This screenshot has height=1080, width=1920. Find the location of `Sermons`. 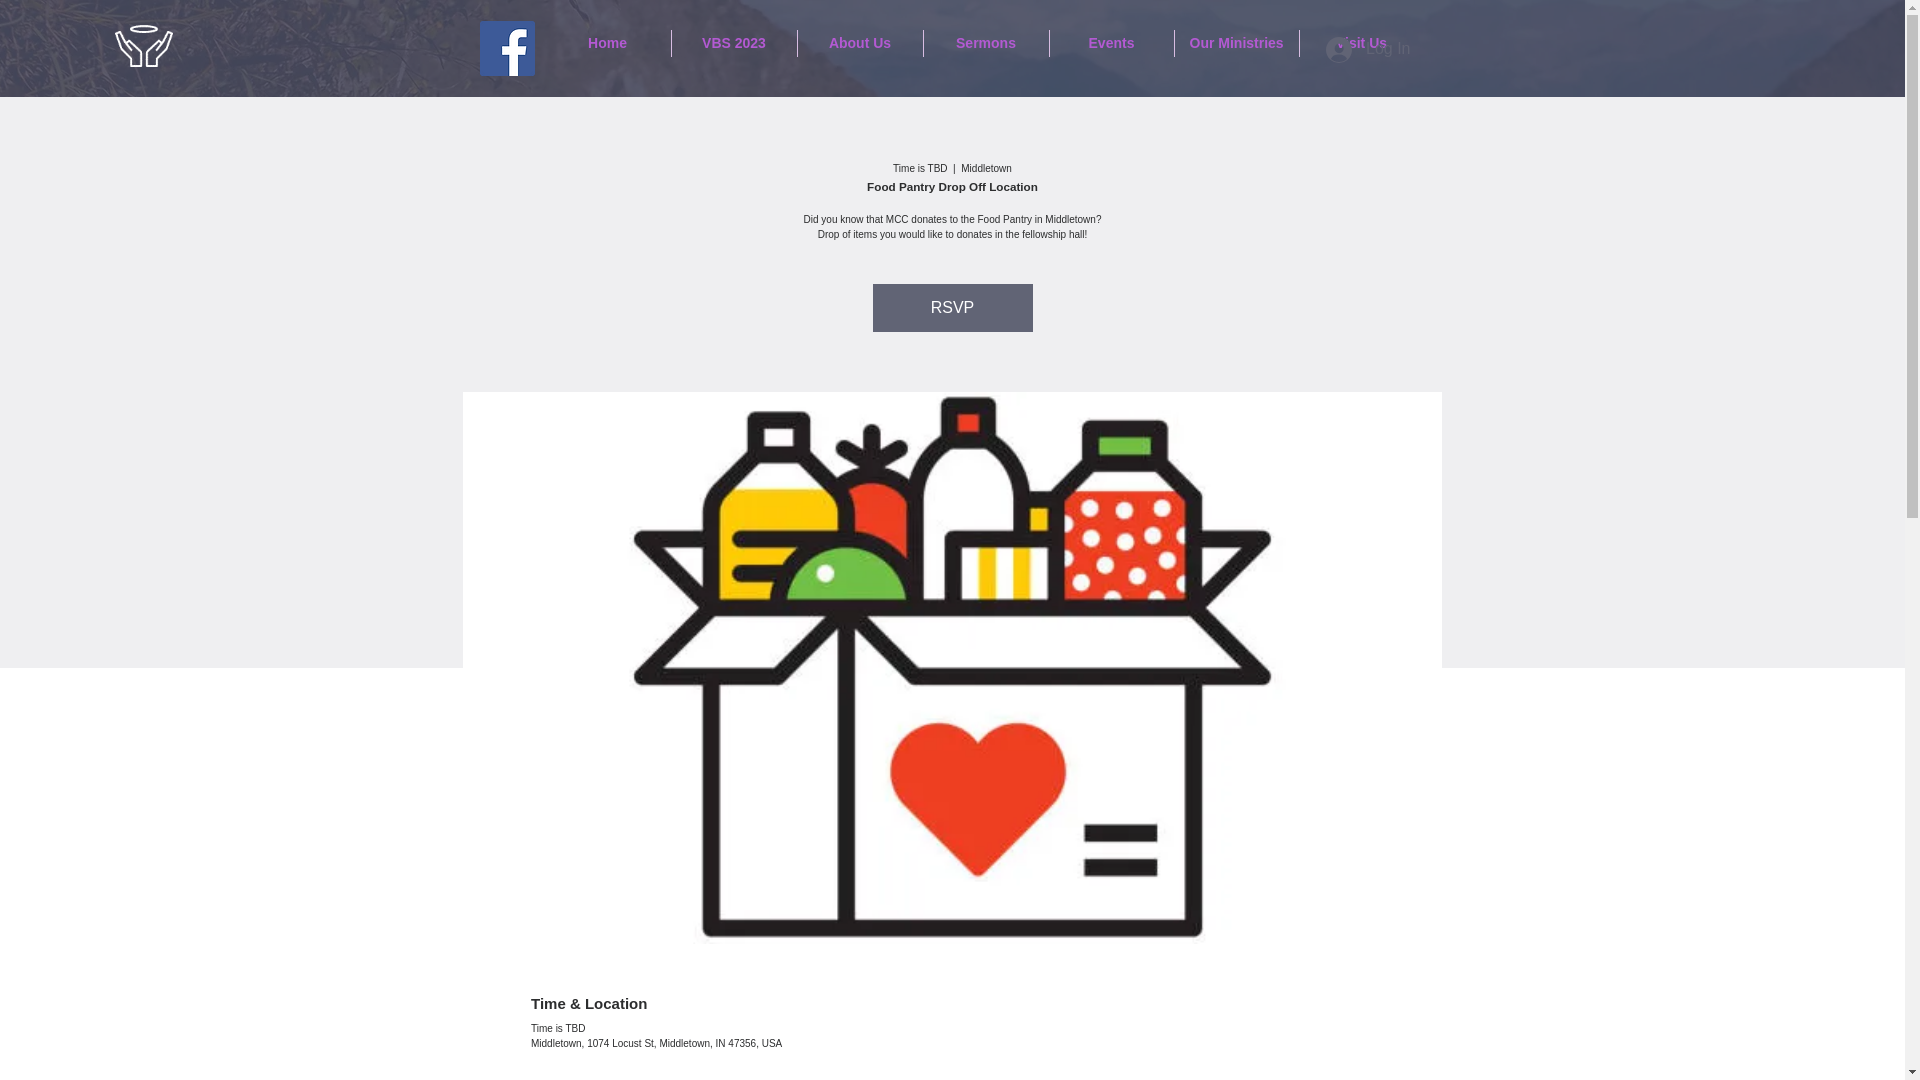

Sermons is located at coordinates (986, 44).